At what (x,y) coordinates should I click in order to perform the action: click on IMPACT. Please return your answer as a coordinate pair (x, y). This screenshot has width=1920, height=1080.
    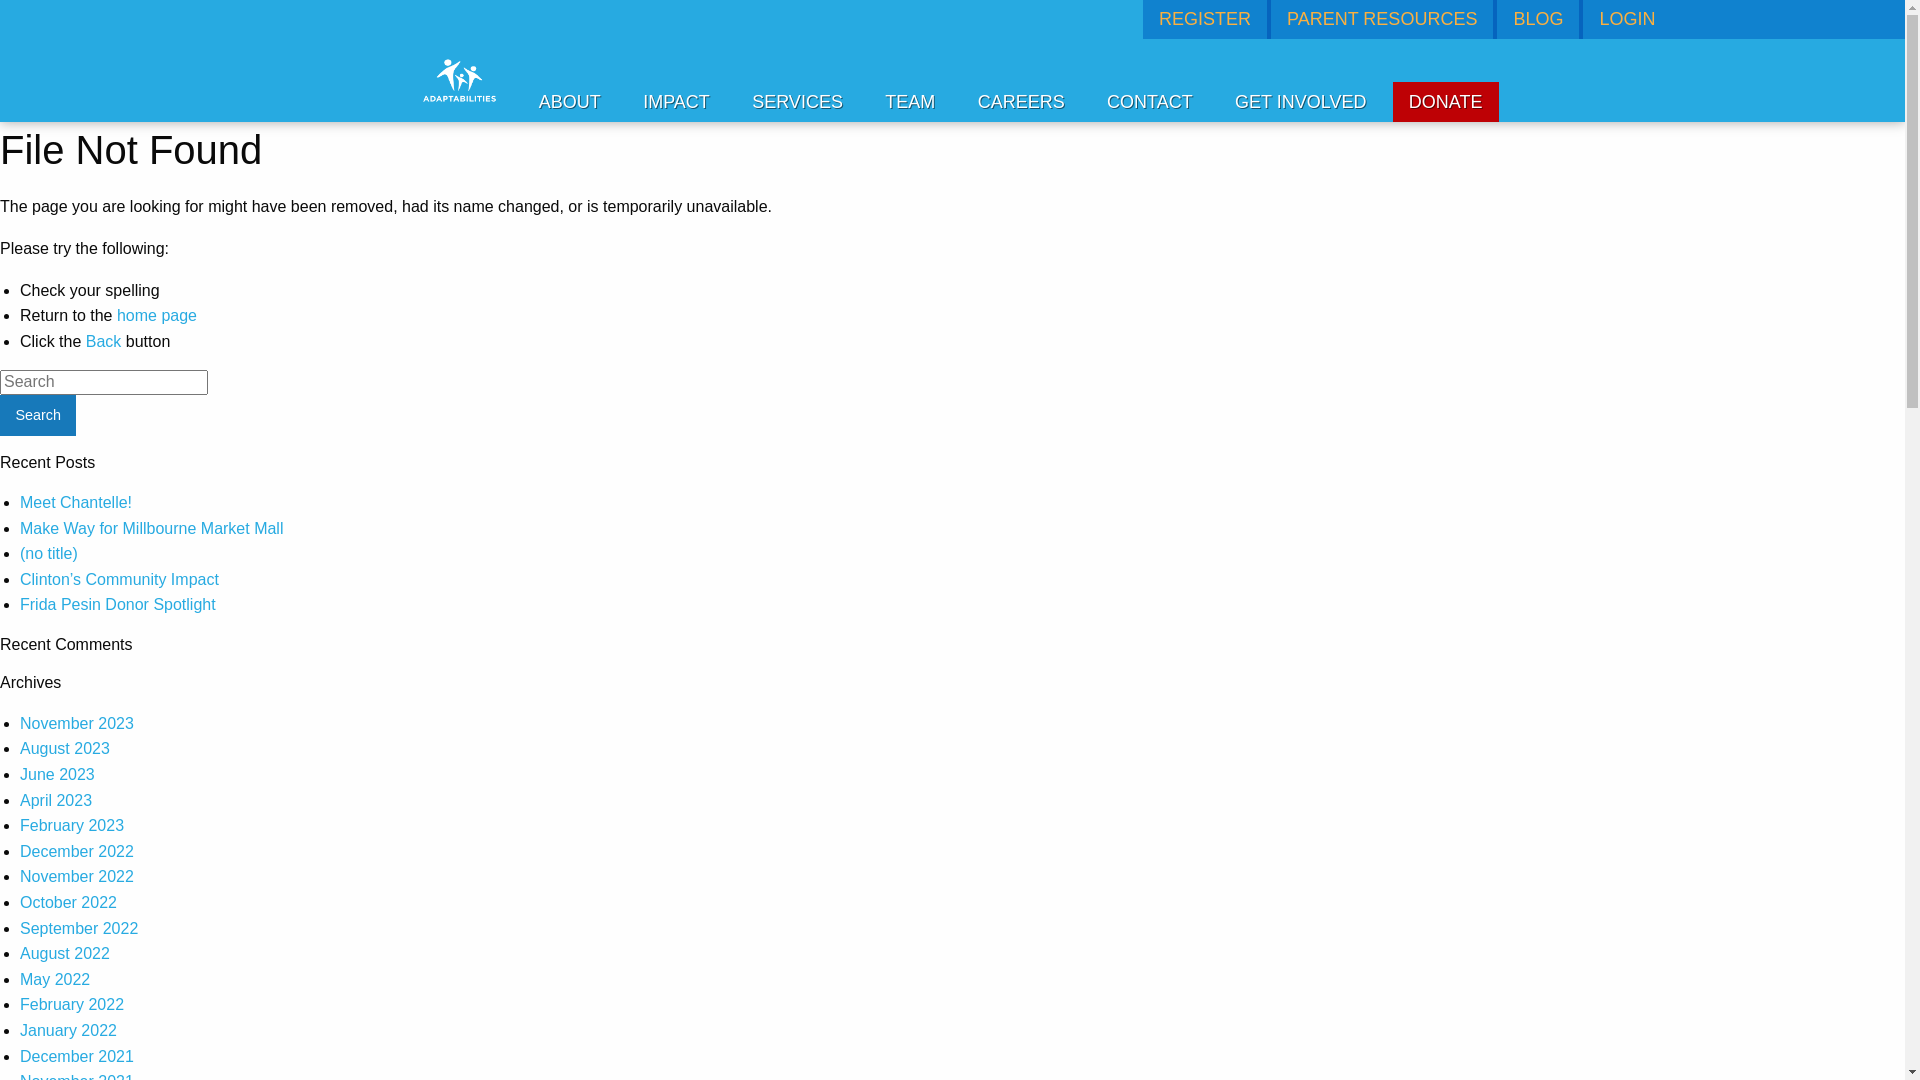
    Looking at the image, I should click on (676, 102).